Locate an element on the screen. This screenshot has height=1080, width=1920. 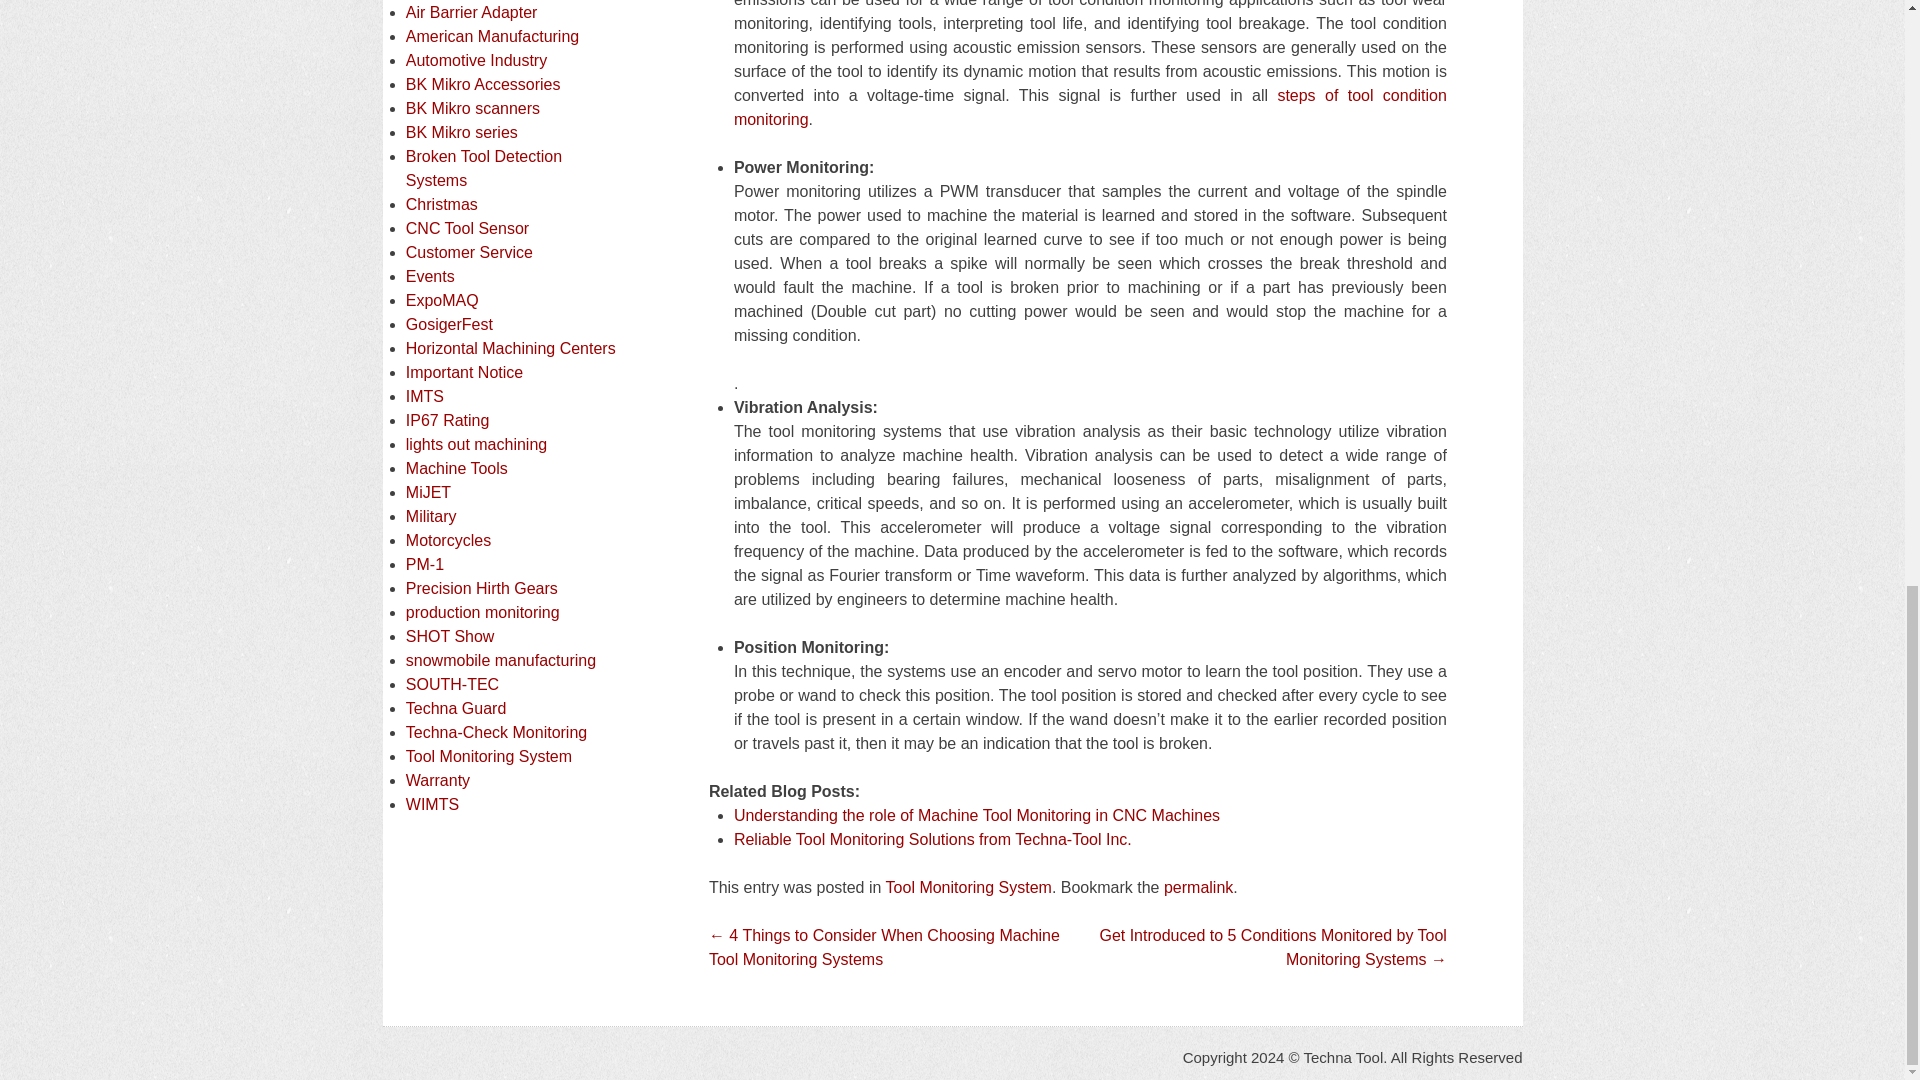
Customer Service is located at coordinates (469, 252).